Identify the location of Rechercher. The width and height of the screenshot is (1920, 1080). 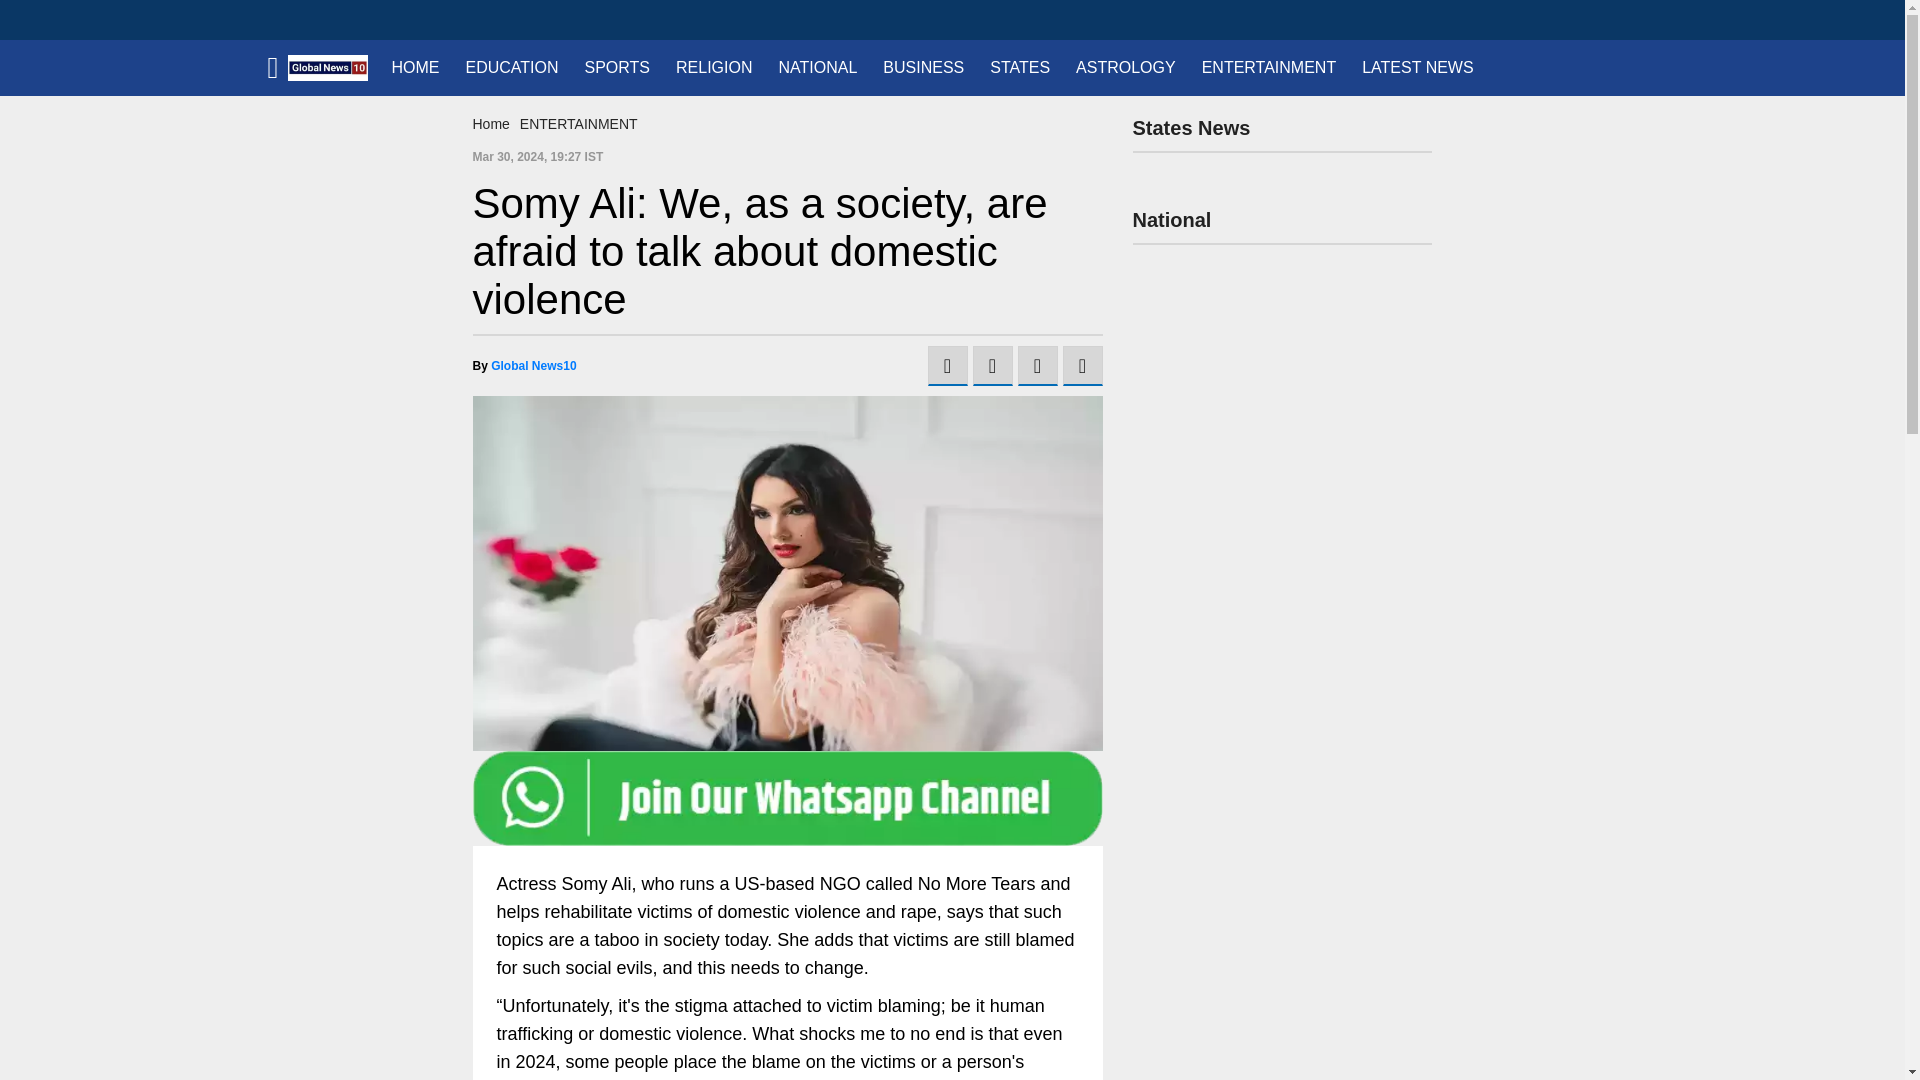
(1622, 20).